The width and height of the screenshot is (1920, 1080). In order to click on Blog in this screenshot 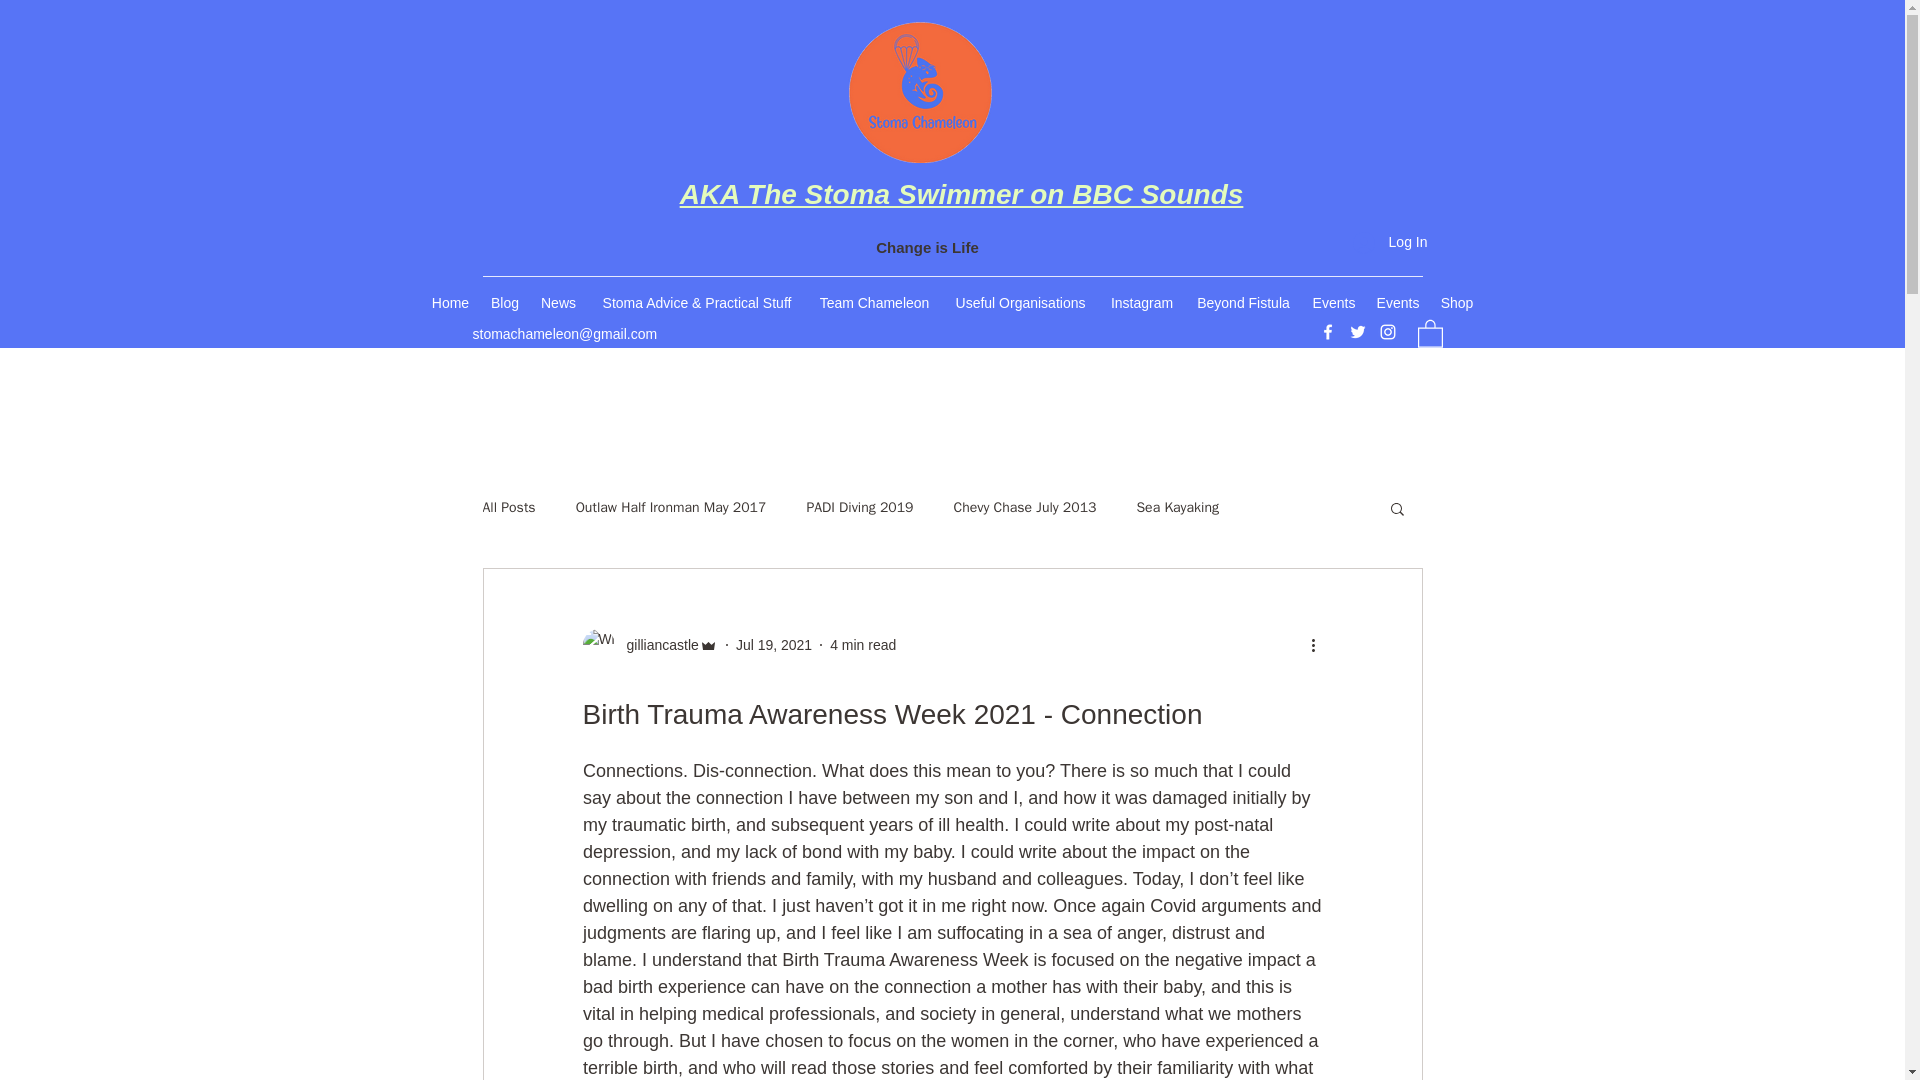, I will do `click(504, 302)`.